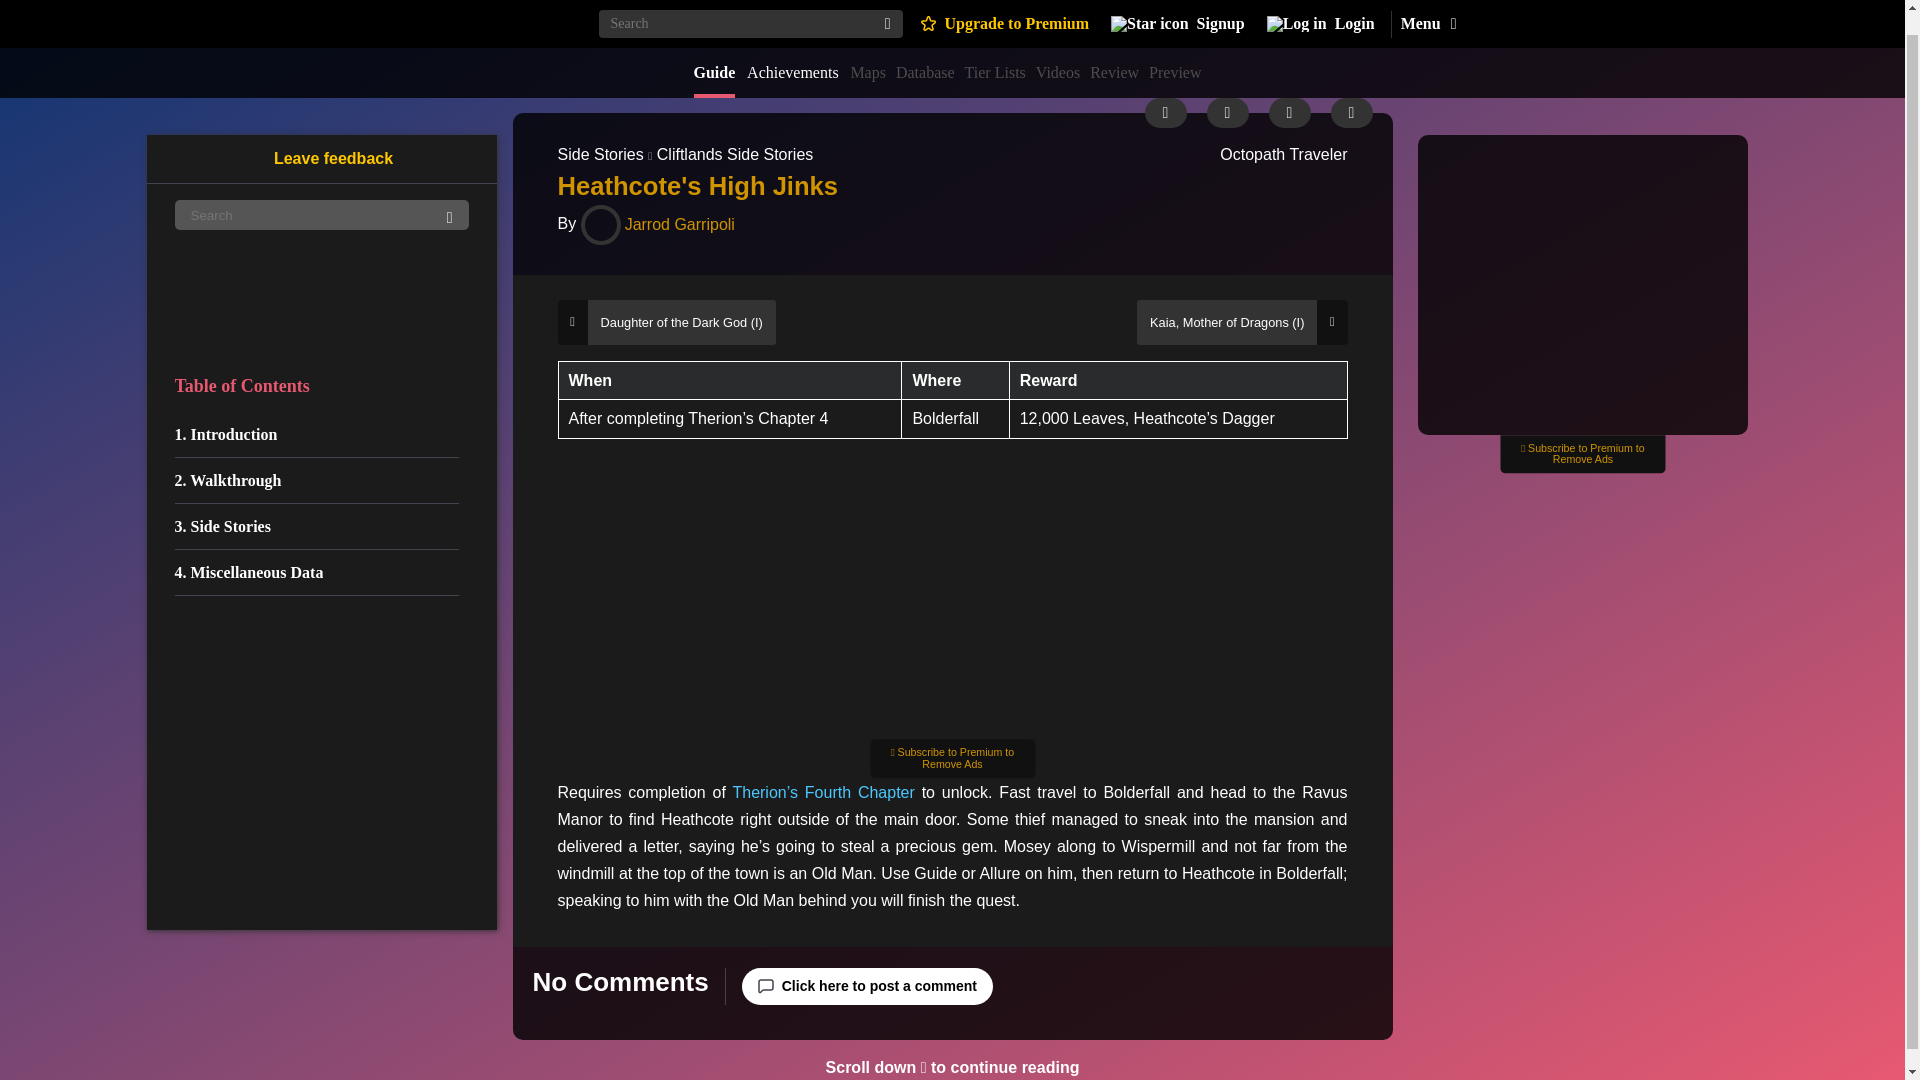  What do you see at coordinates (512, 8) in the screenshot?
I see `Home` at bounding box center [512, 8].